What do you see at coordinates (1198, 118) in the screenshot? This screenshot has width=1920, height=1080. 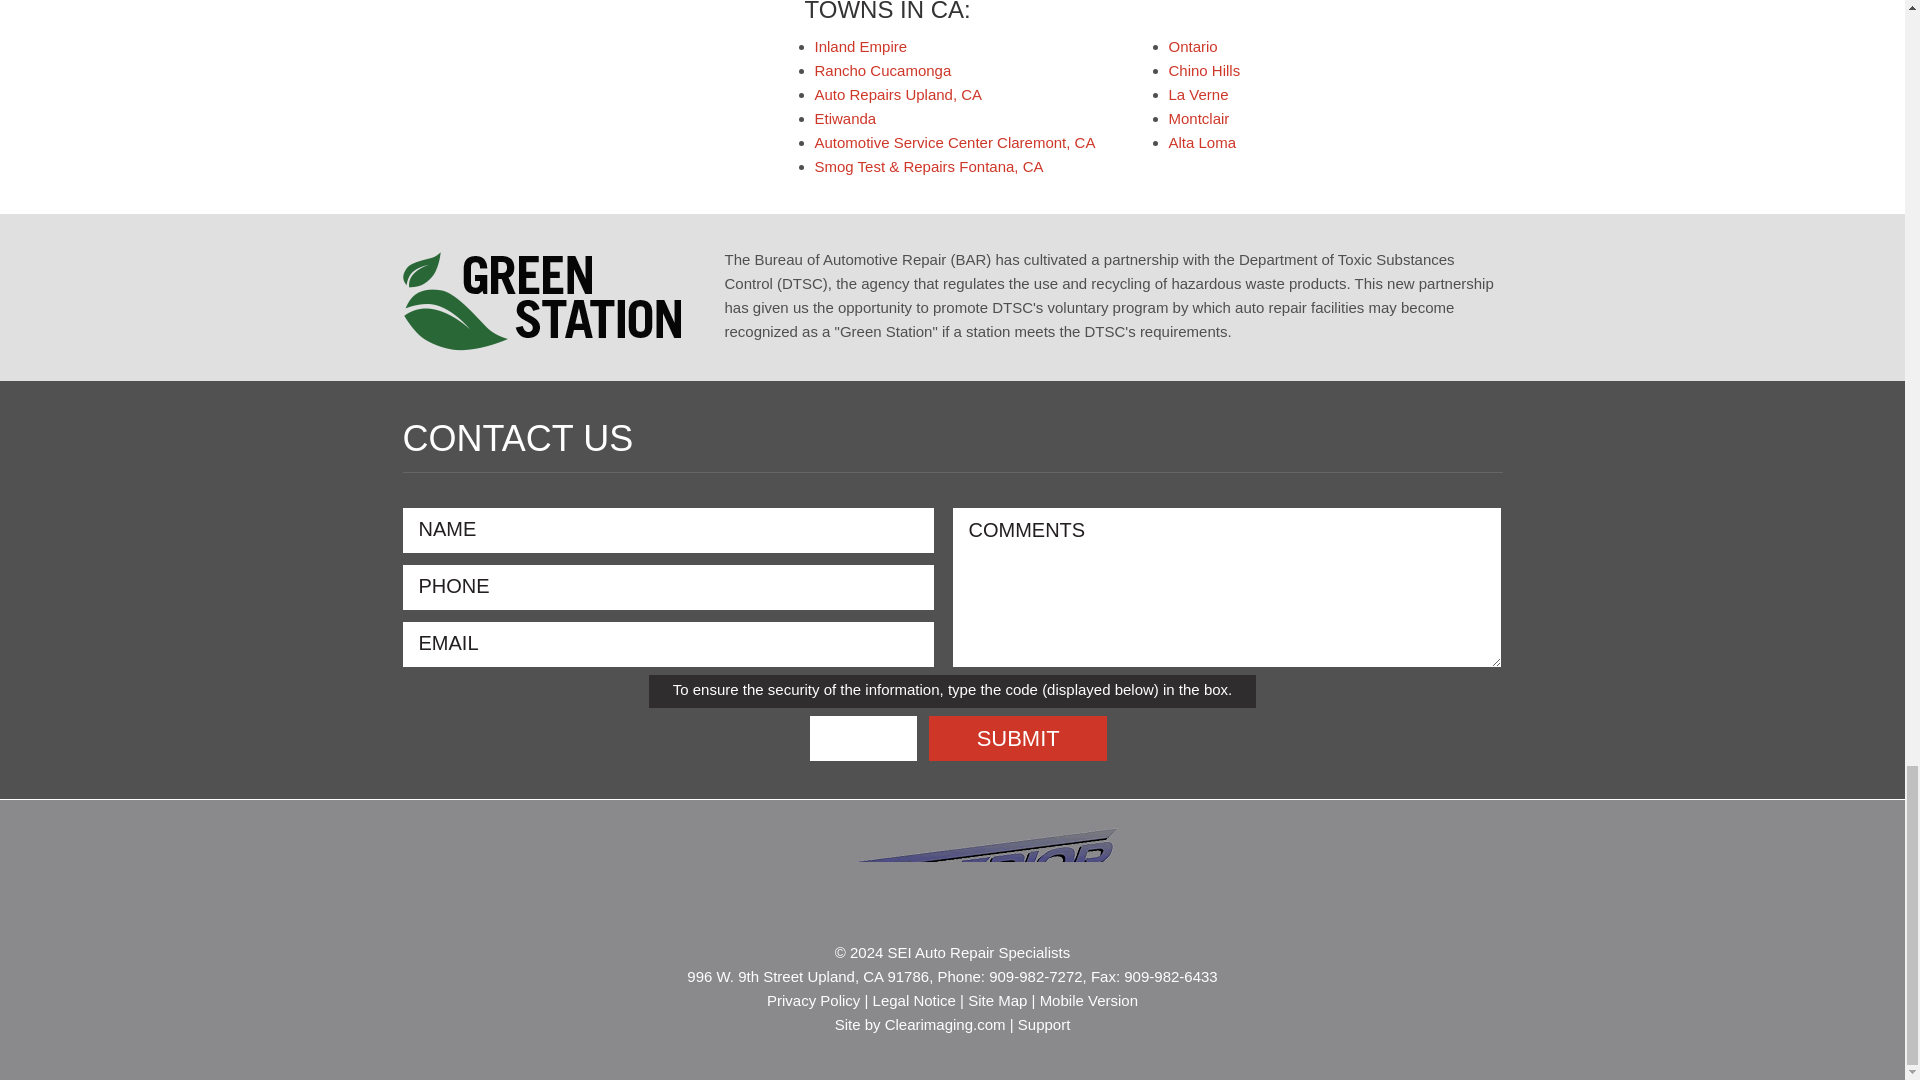 I see `Montclair` at bounding box center [1198, 118].